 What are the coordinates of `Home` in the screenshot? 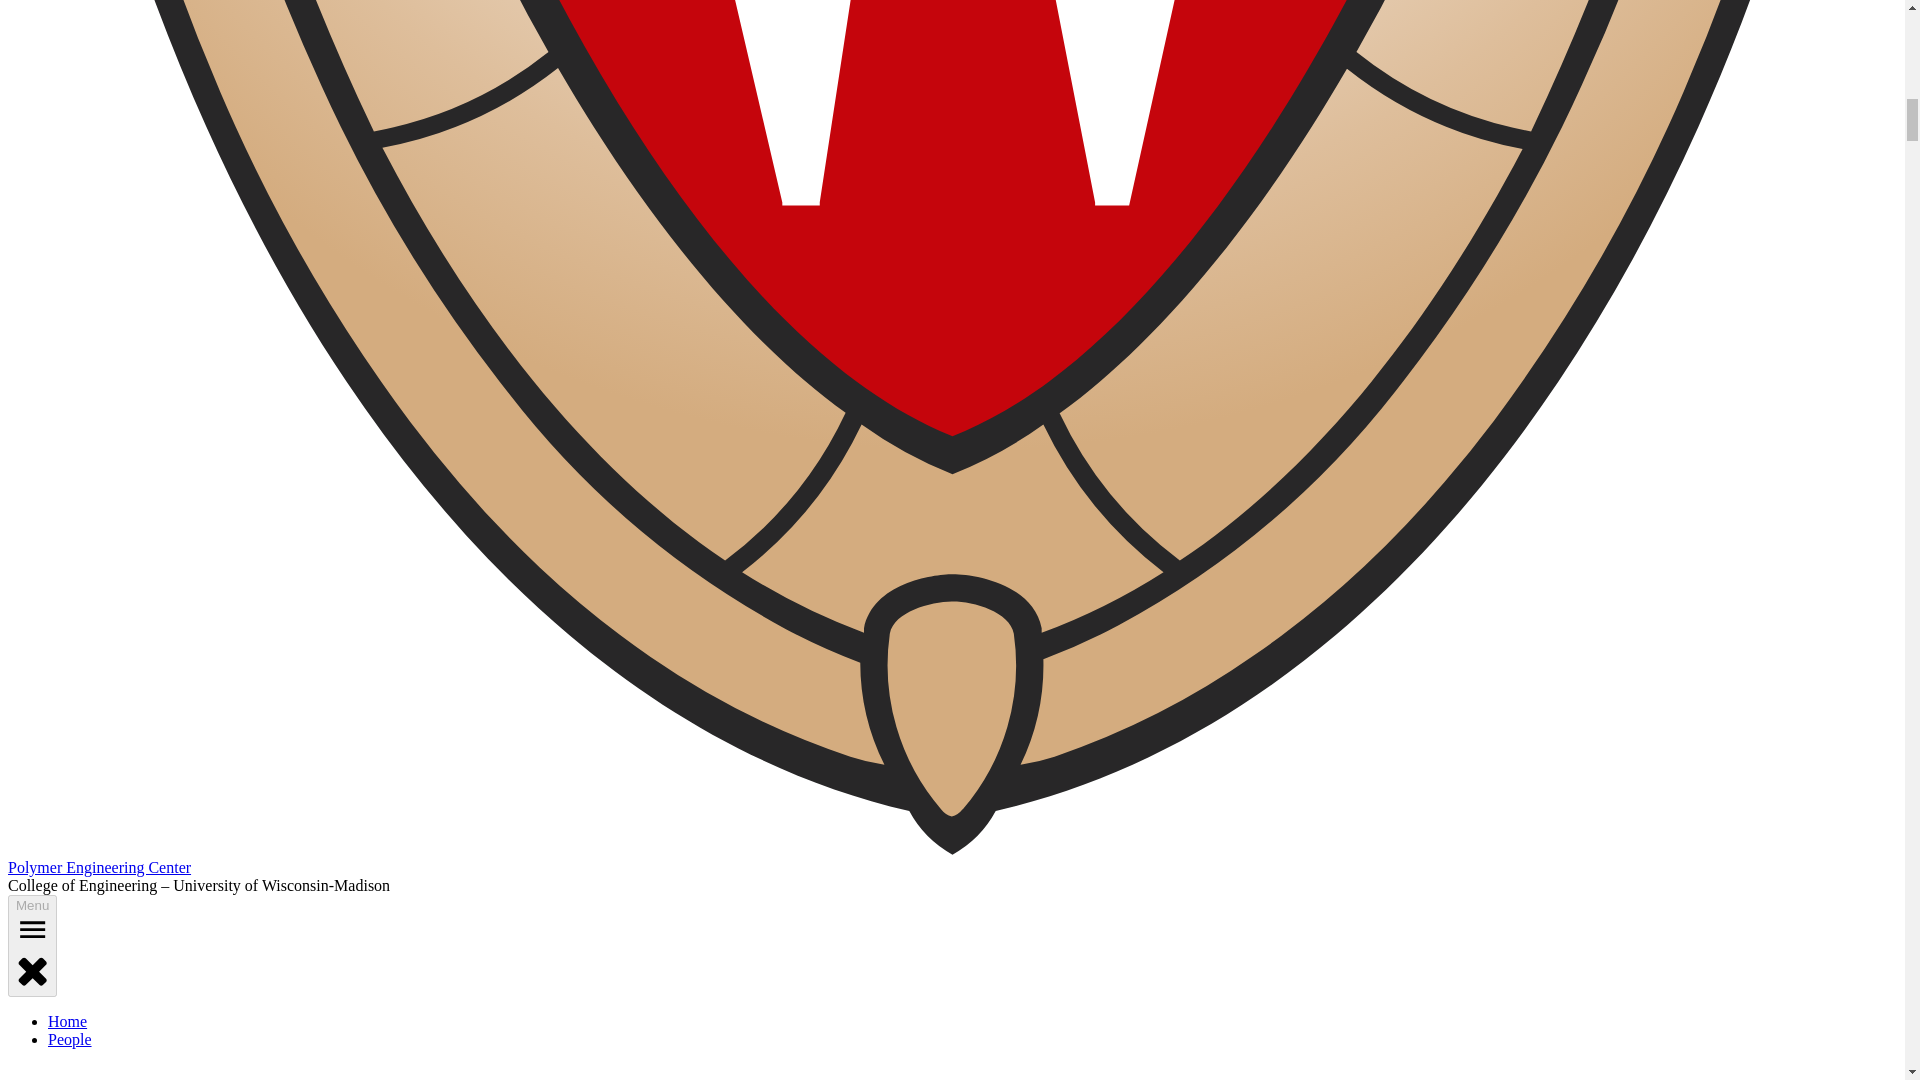 It's located at (67, 1022).